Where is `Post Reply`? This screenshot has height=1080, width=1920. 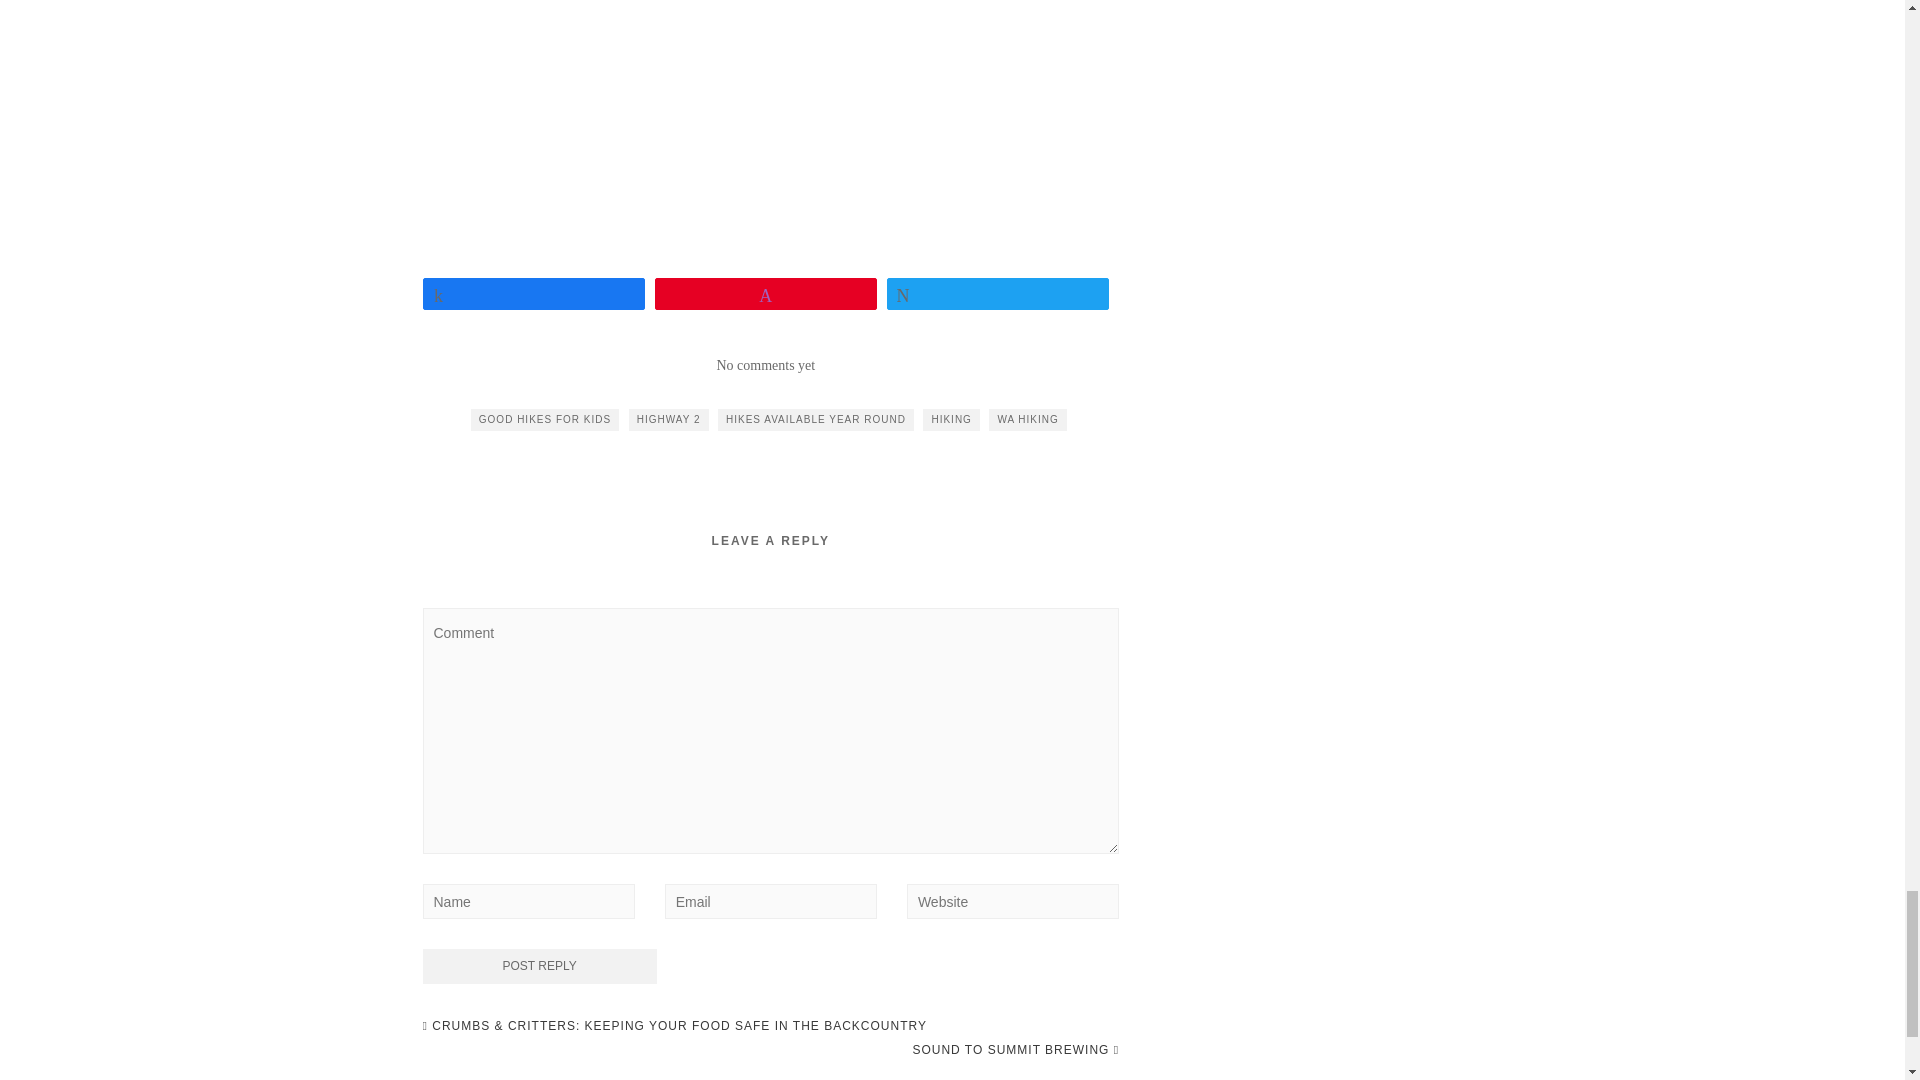 Post Reply is located at coordinates (539, 966).